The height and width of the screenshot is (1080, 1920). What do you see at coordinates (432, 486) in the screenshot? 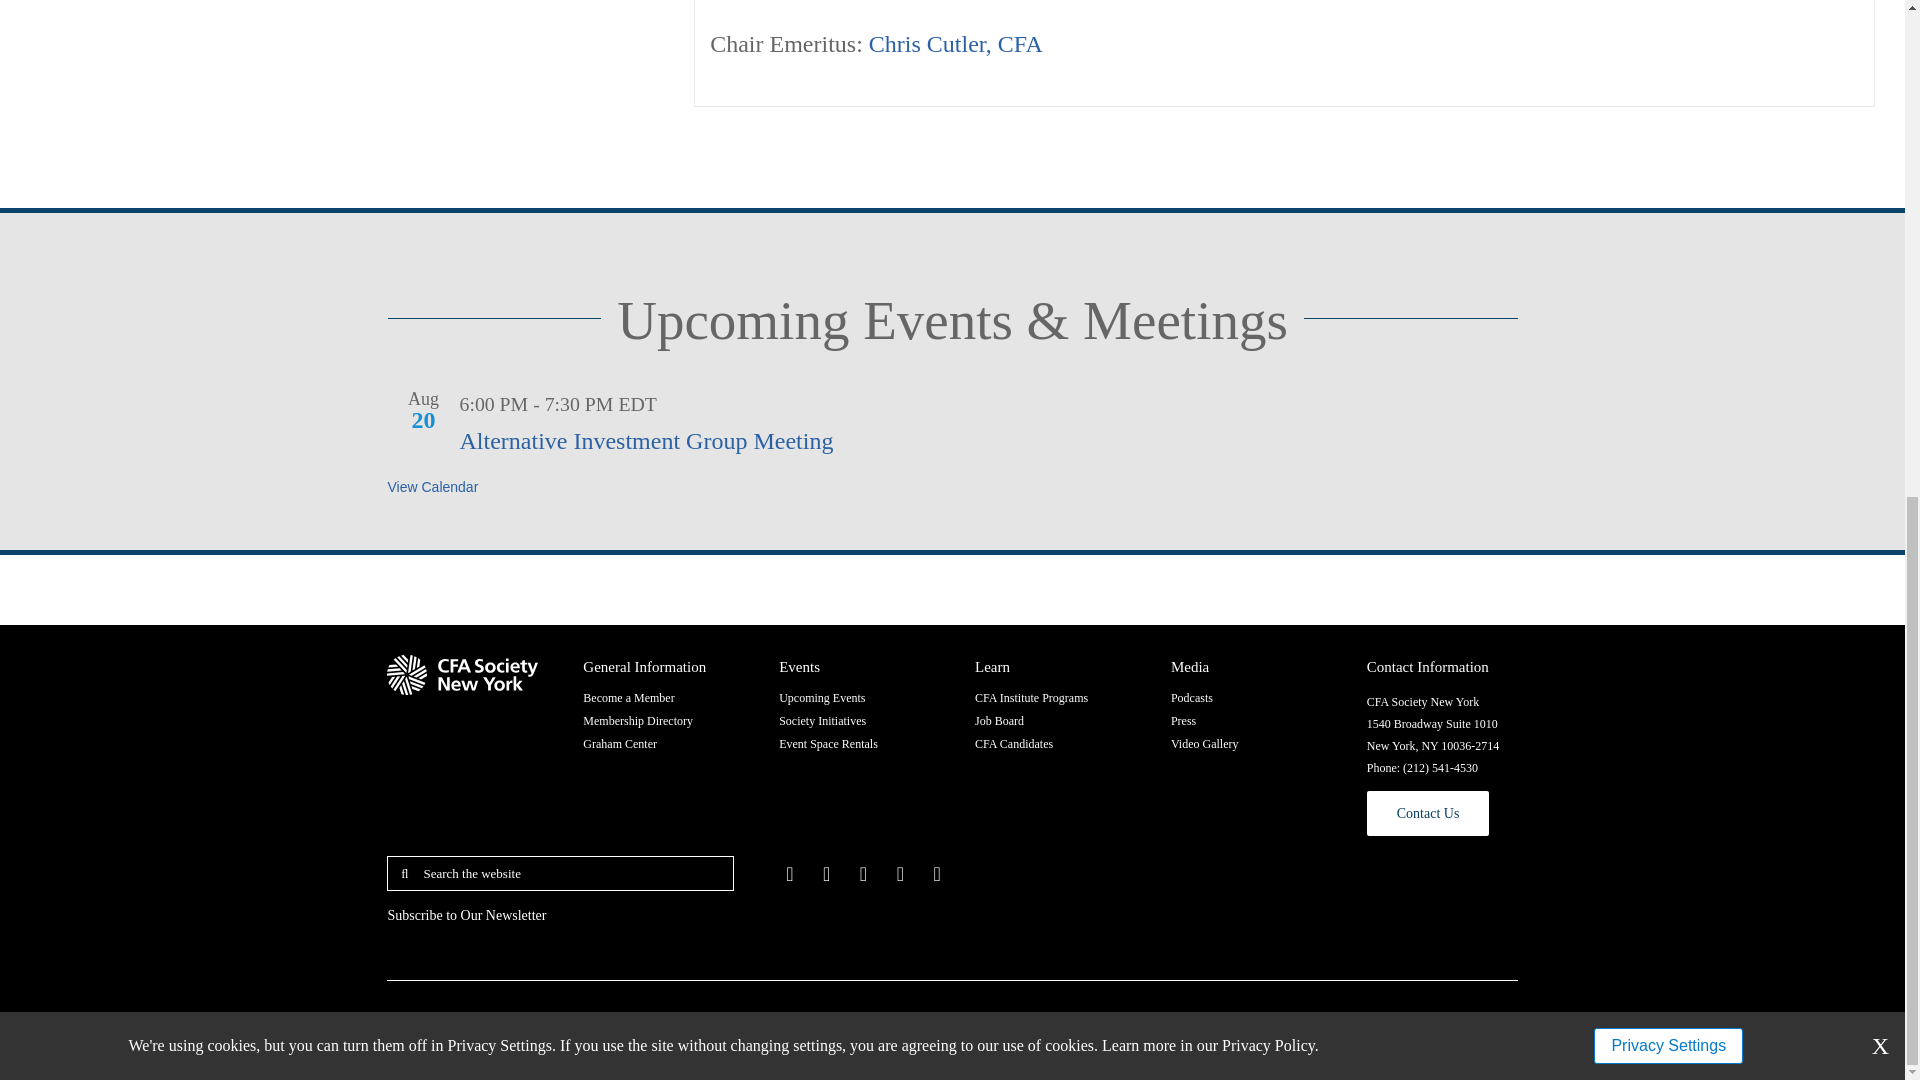
I see `View more events.` at bounding box center [432, 486].